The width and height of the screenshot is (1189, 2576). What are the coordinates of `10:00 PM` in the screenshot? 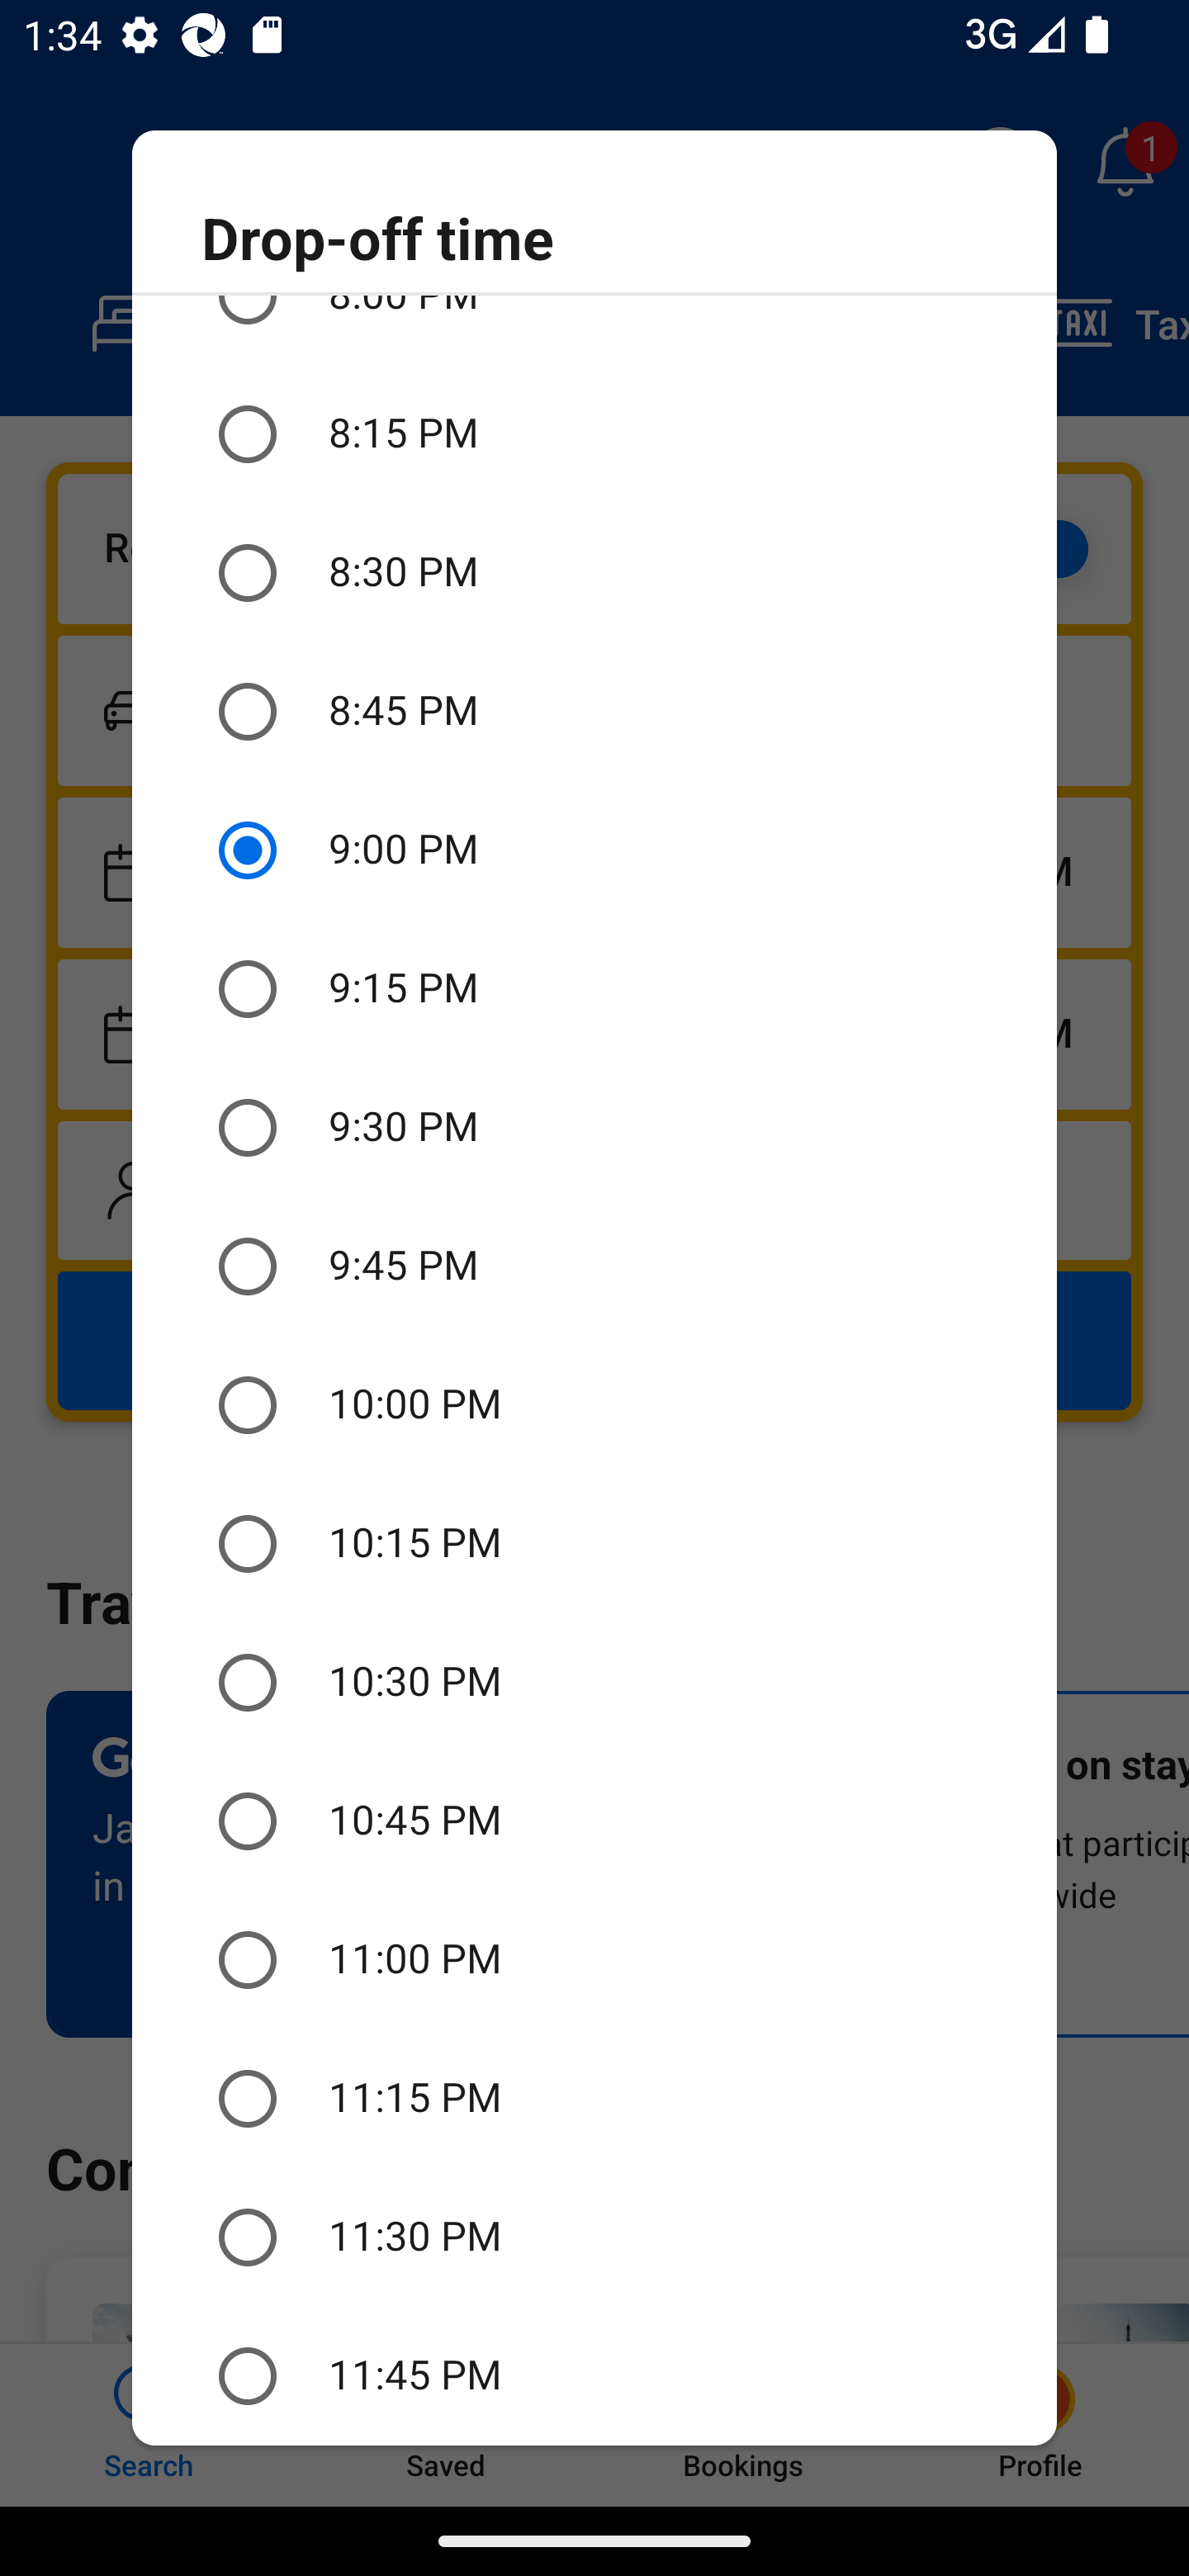 It's located at (594, 1405).